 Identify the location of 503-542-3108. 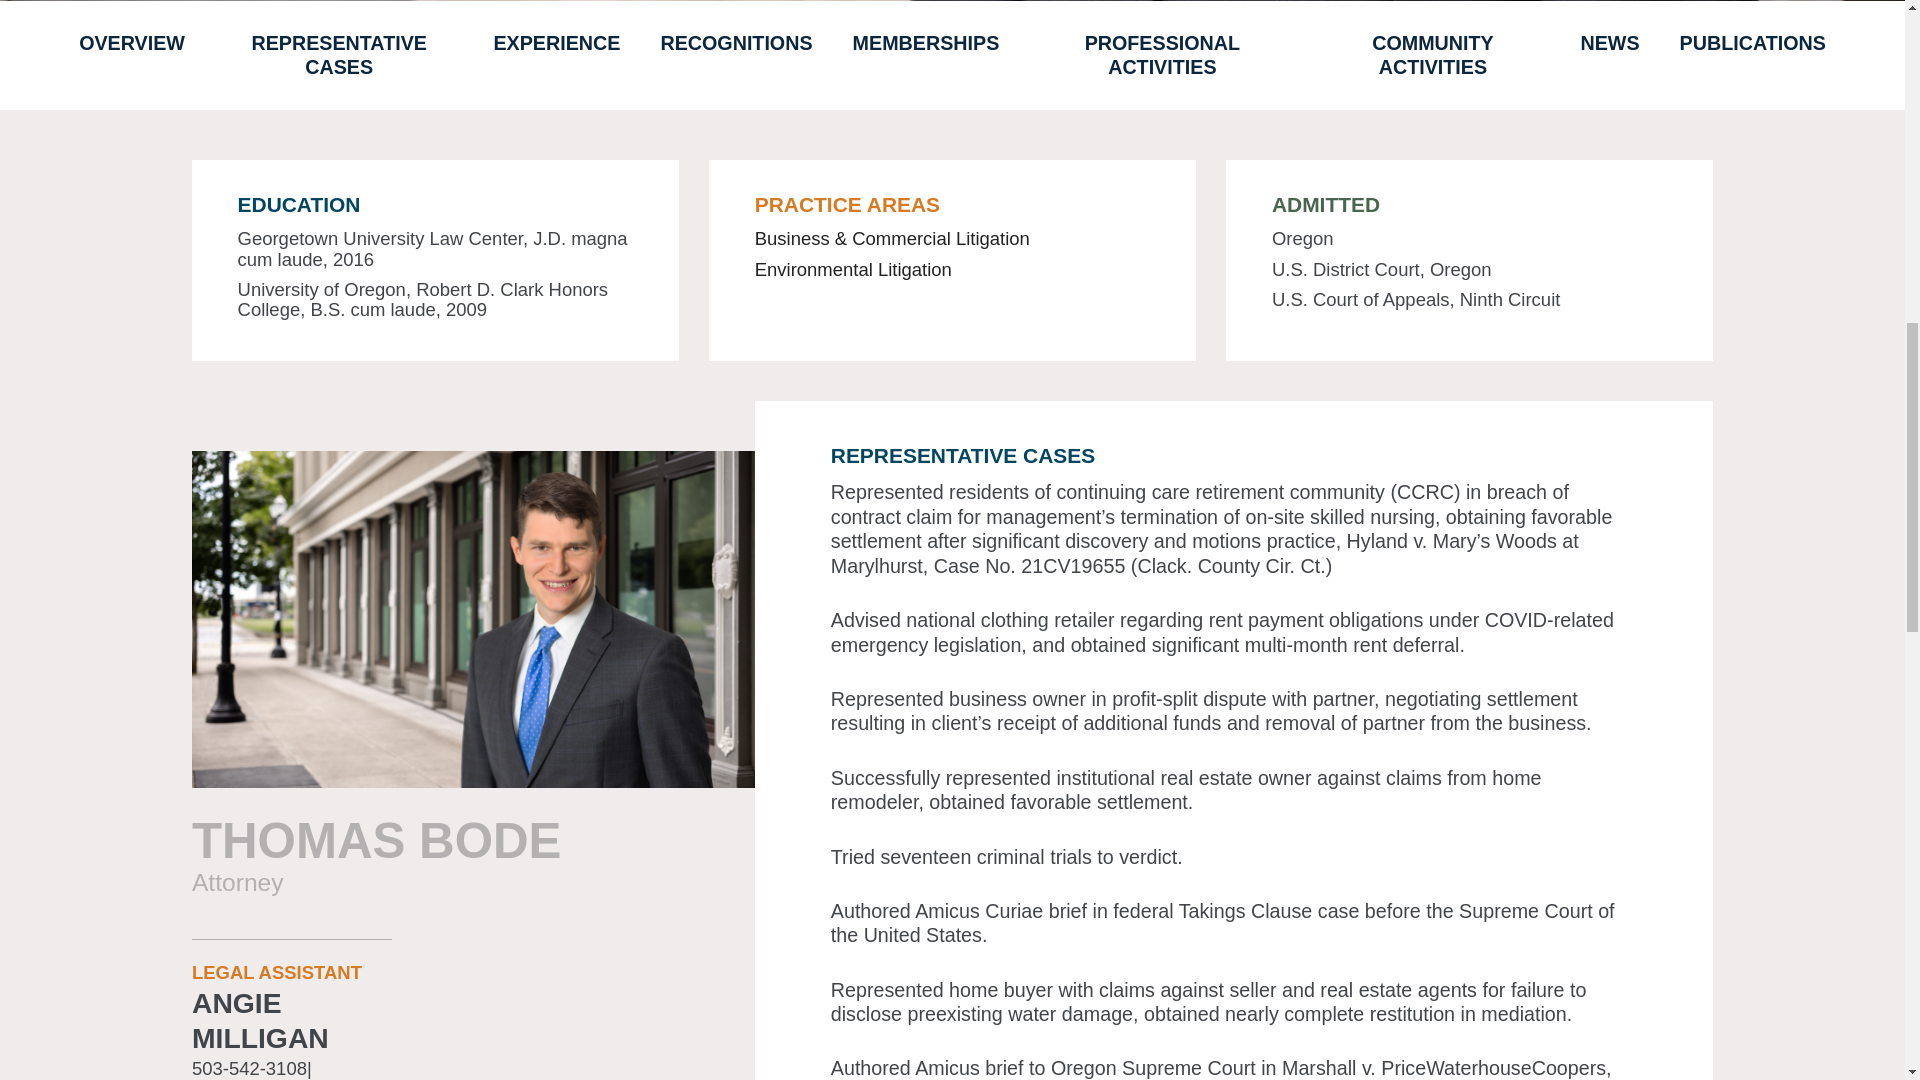
(250, 1068).